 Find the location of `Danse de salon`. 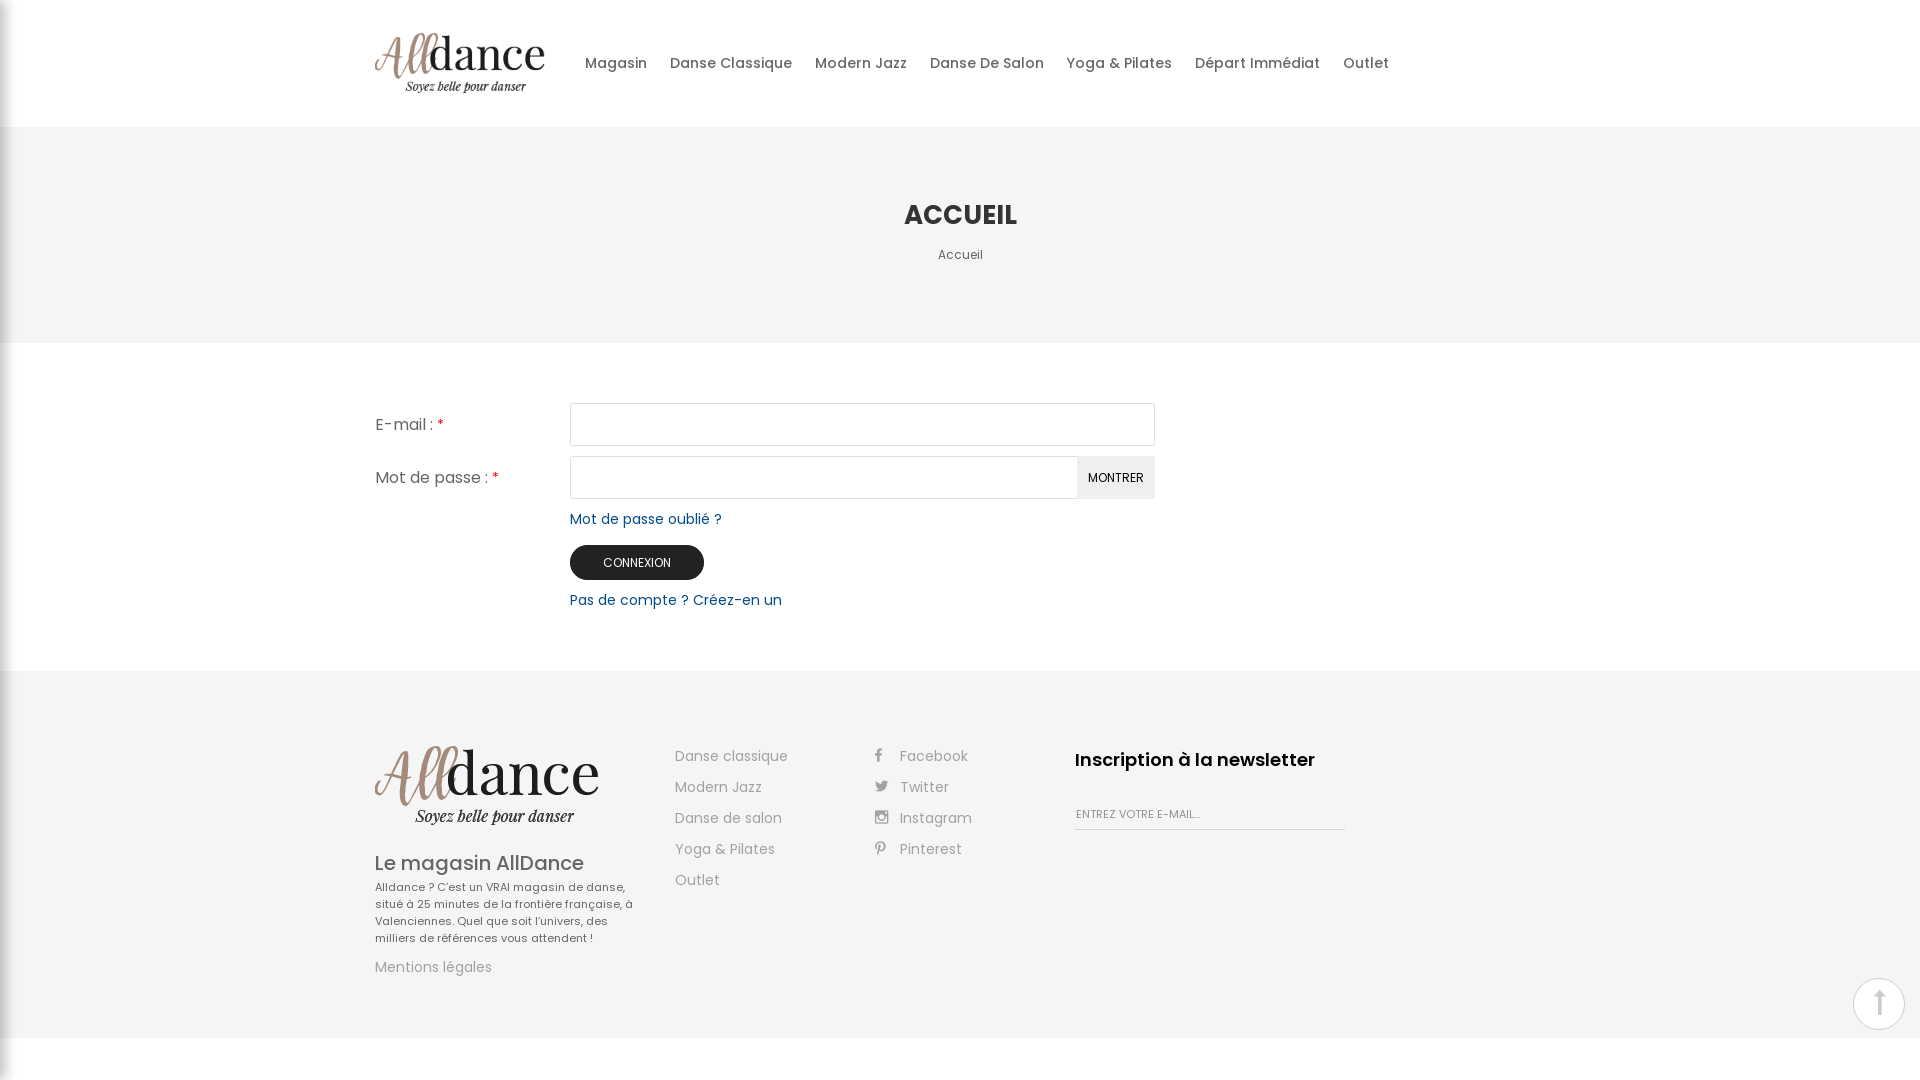

Danse de salon is located at coordinates (728, 818).